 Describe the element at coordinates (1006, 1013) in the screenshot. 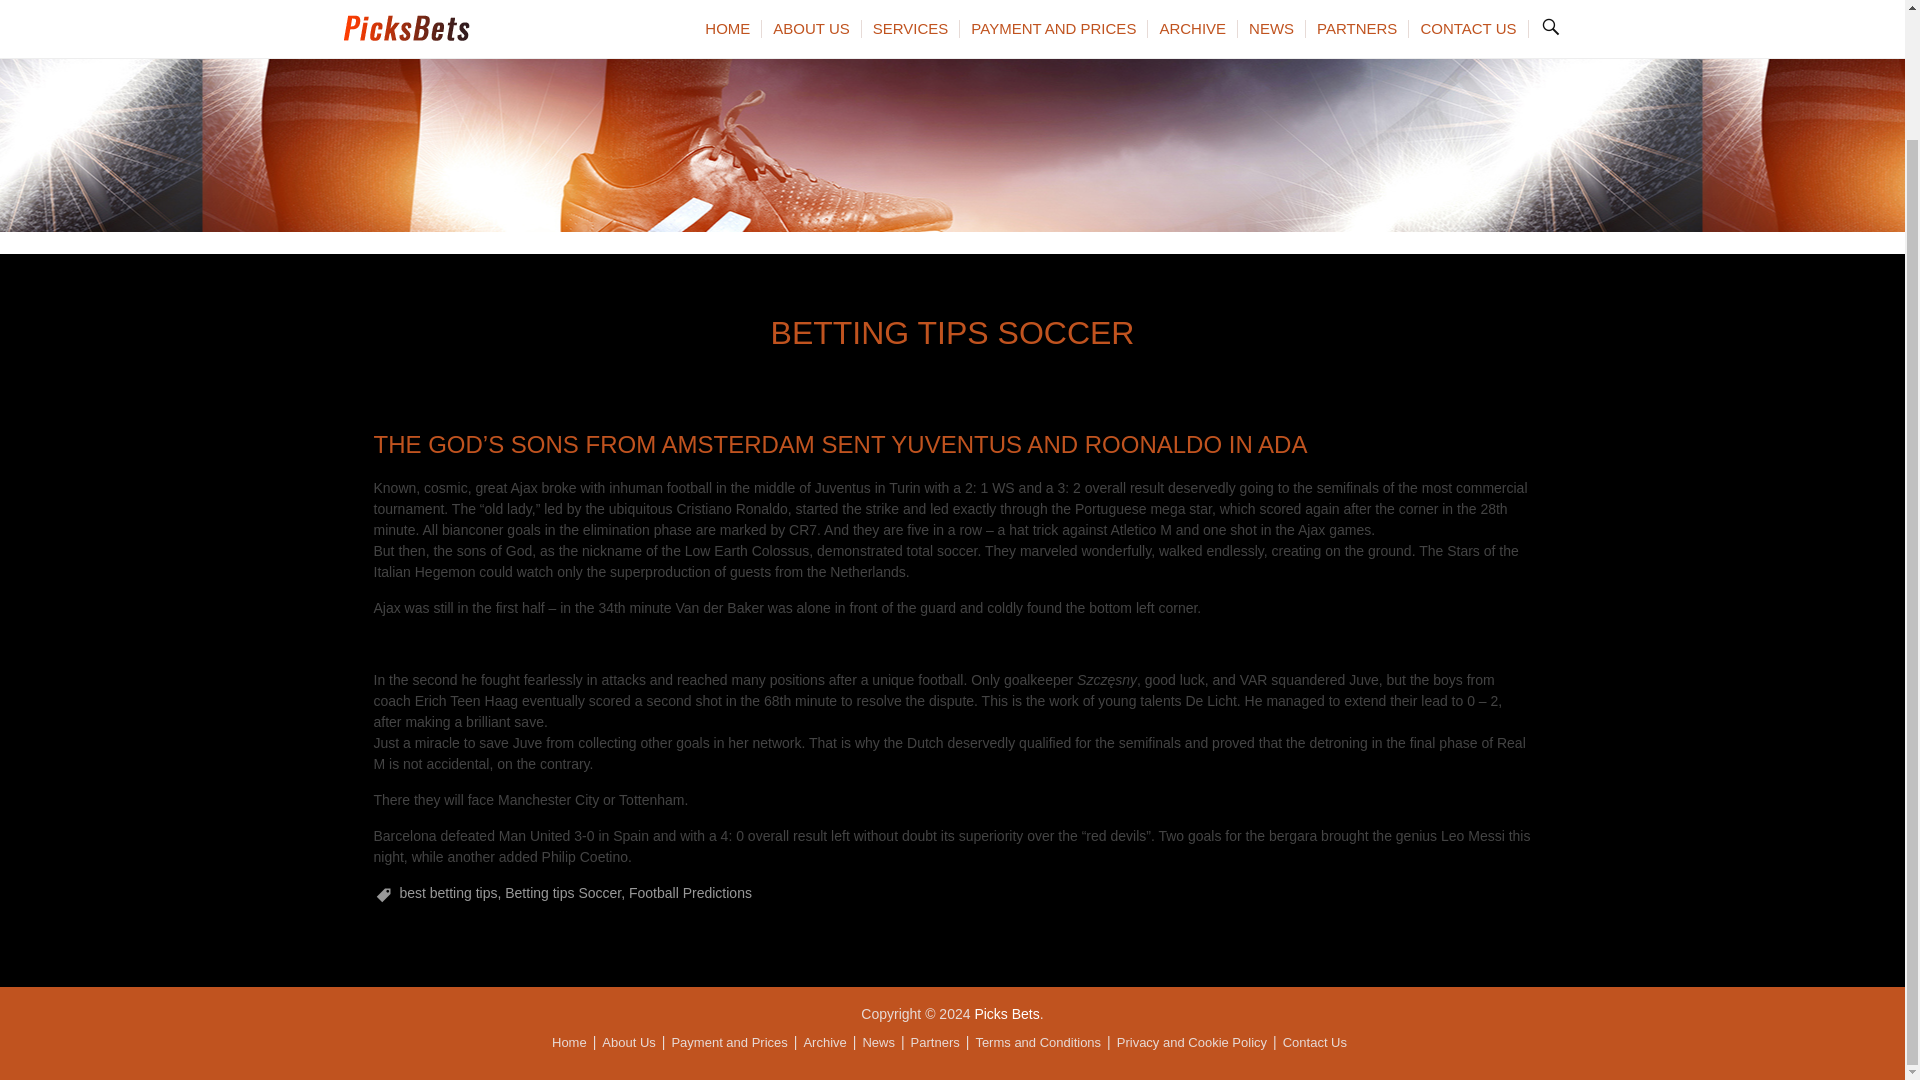

I see `Picks Bets` at that location.